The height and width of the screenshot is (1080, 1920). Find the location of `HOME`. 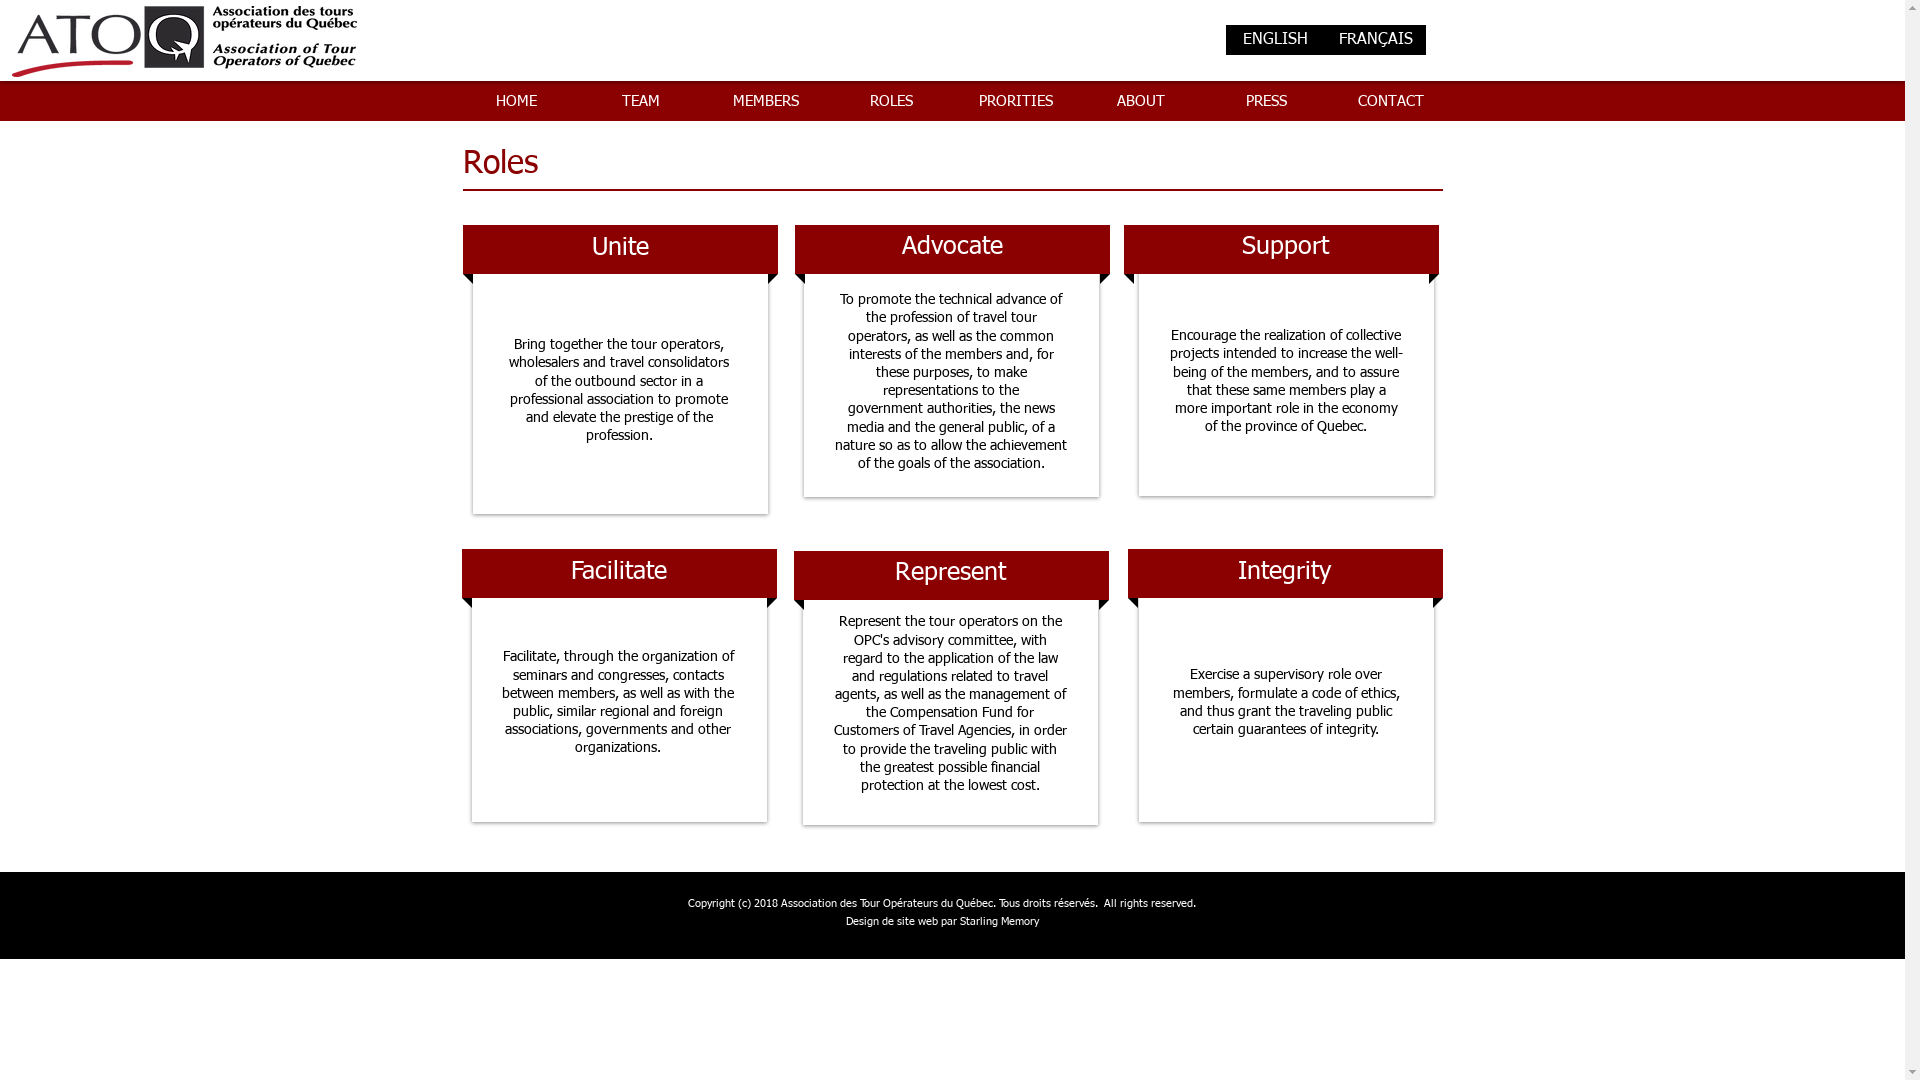

HOME is located at coordinates (516, 101).